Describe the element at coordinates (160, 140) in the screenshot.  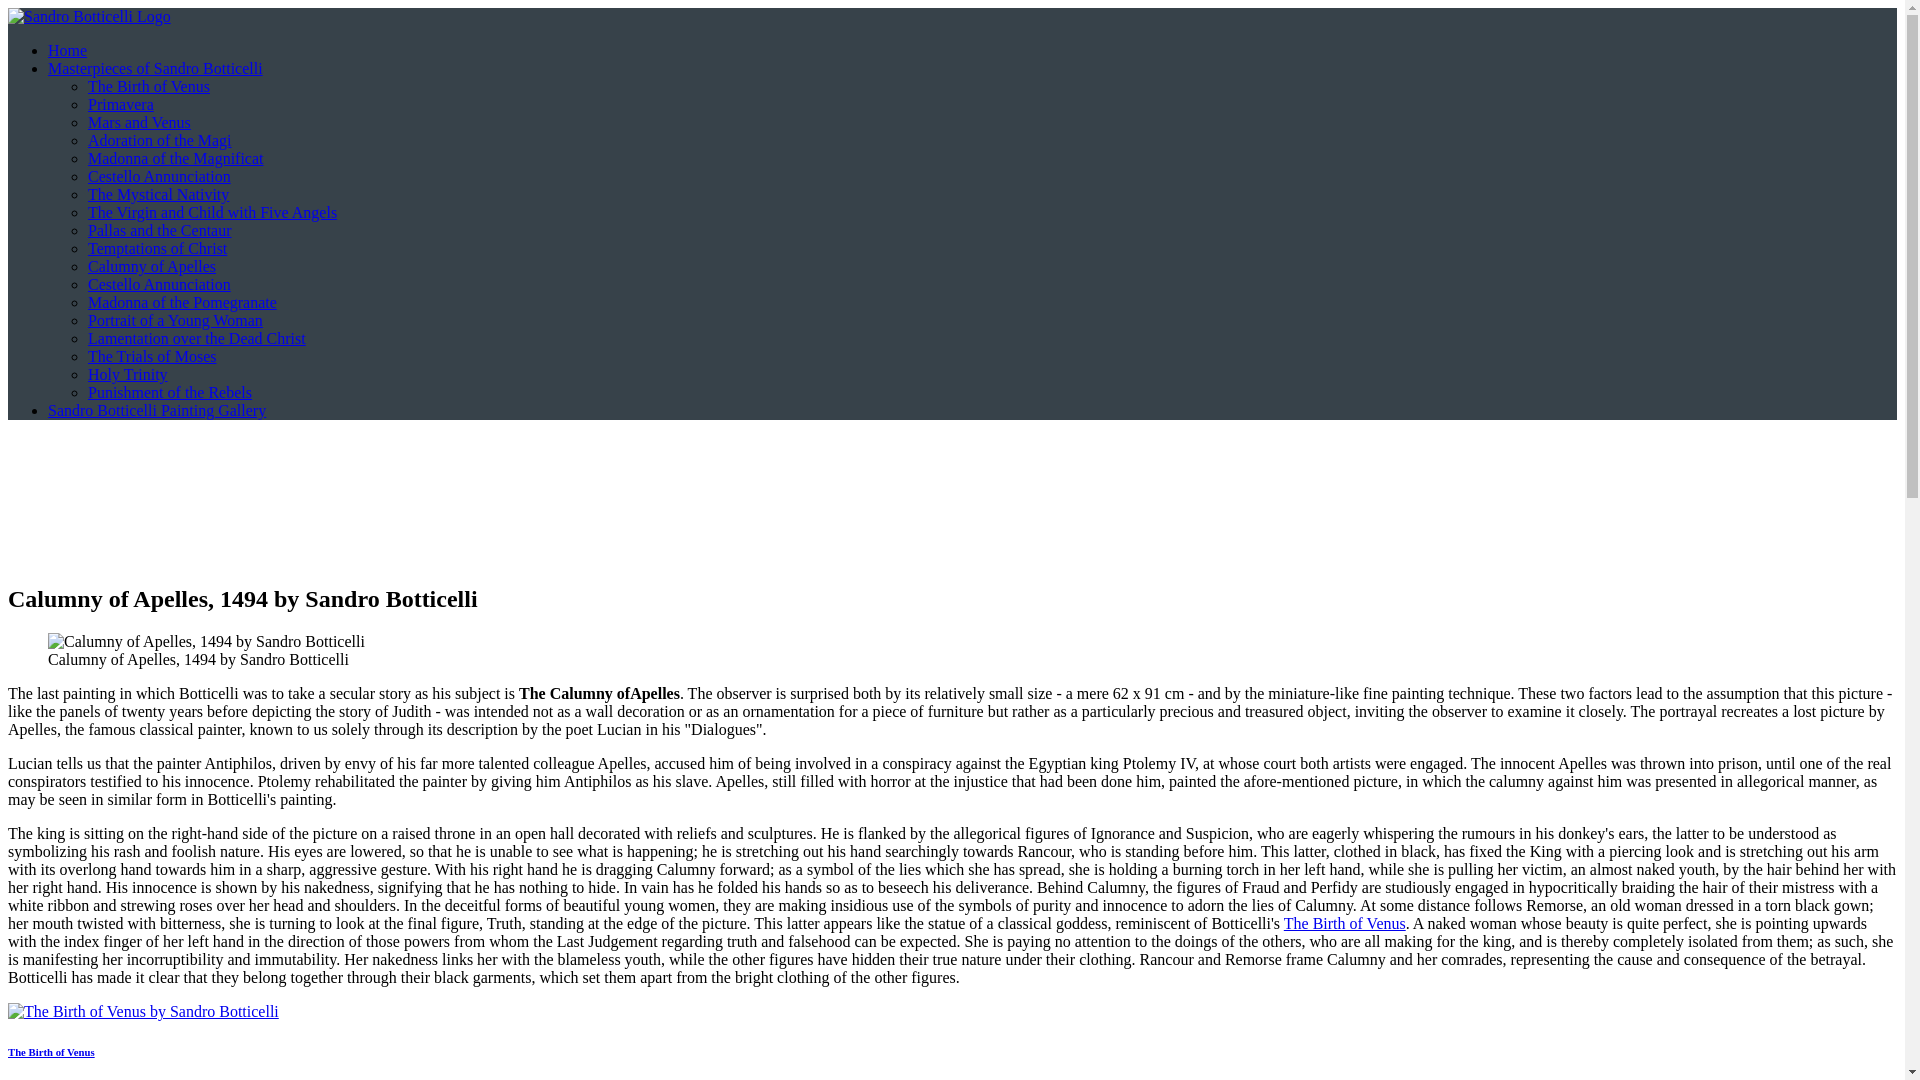
I see `Adoration of the Magi` at that location.